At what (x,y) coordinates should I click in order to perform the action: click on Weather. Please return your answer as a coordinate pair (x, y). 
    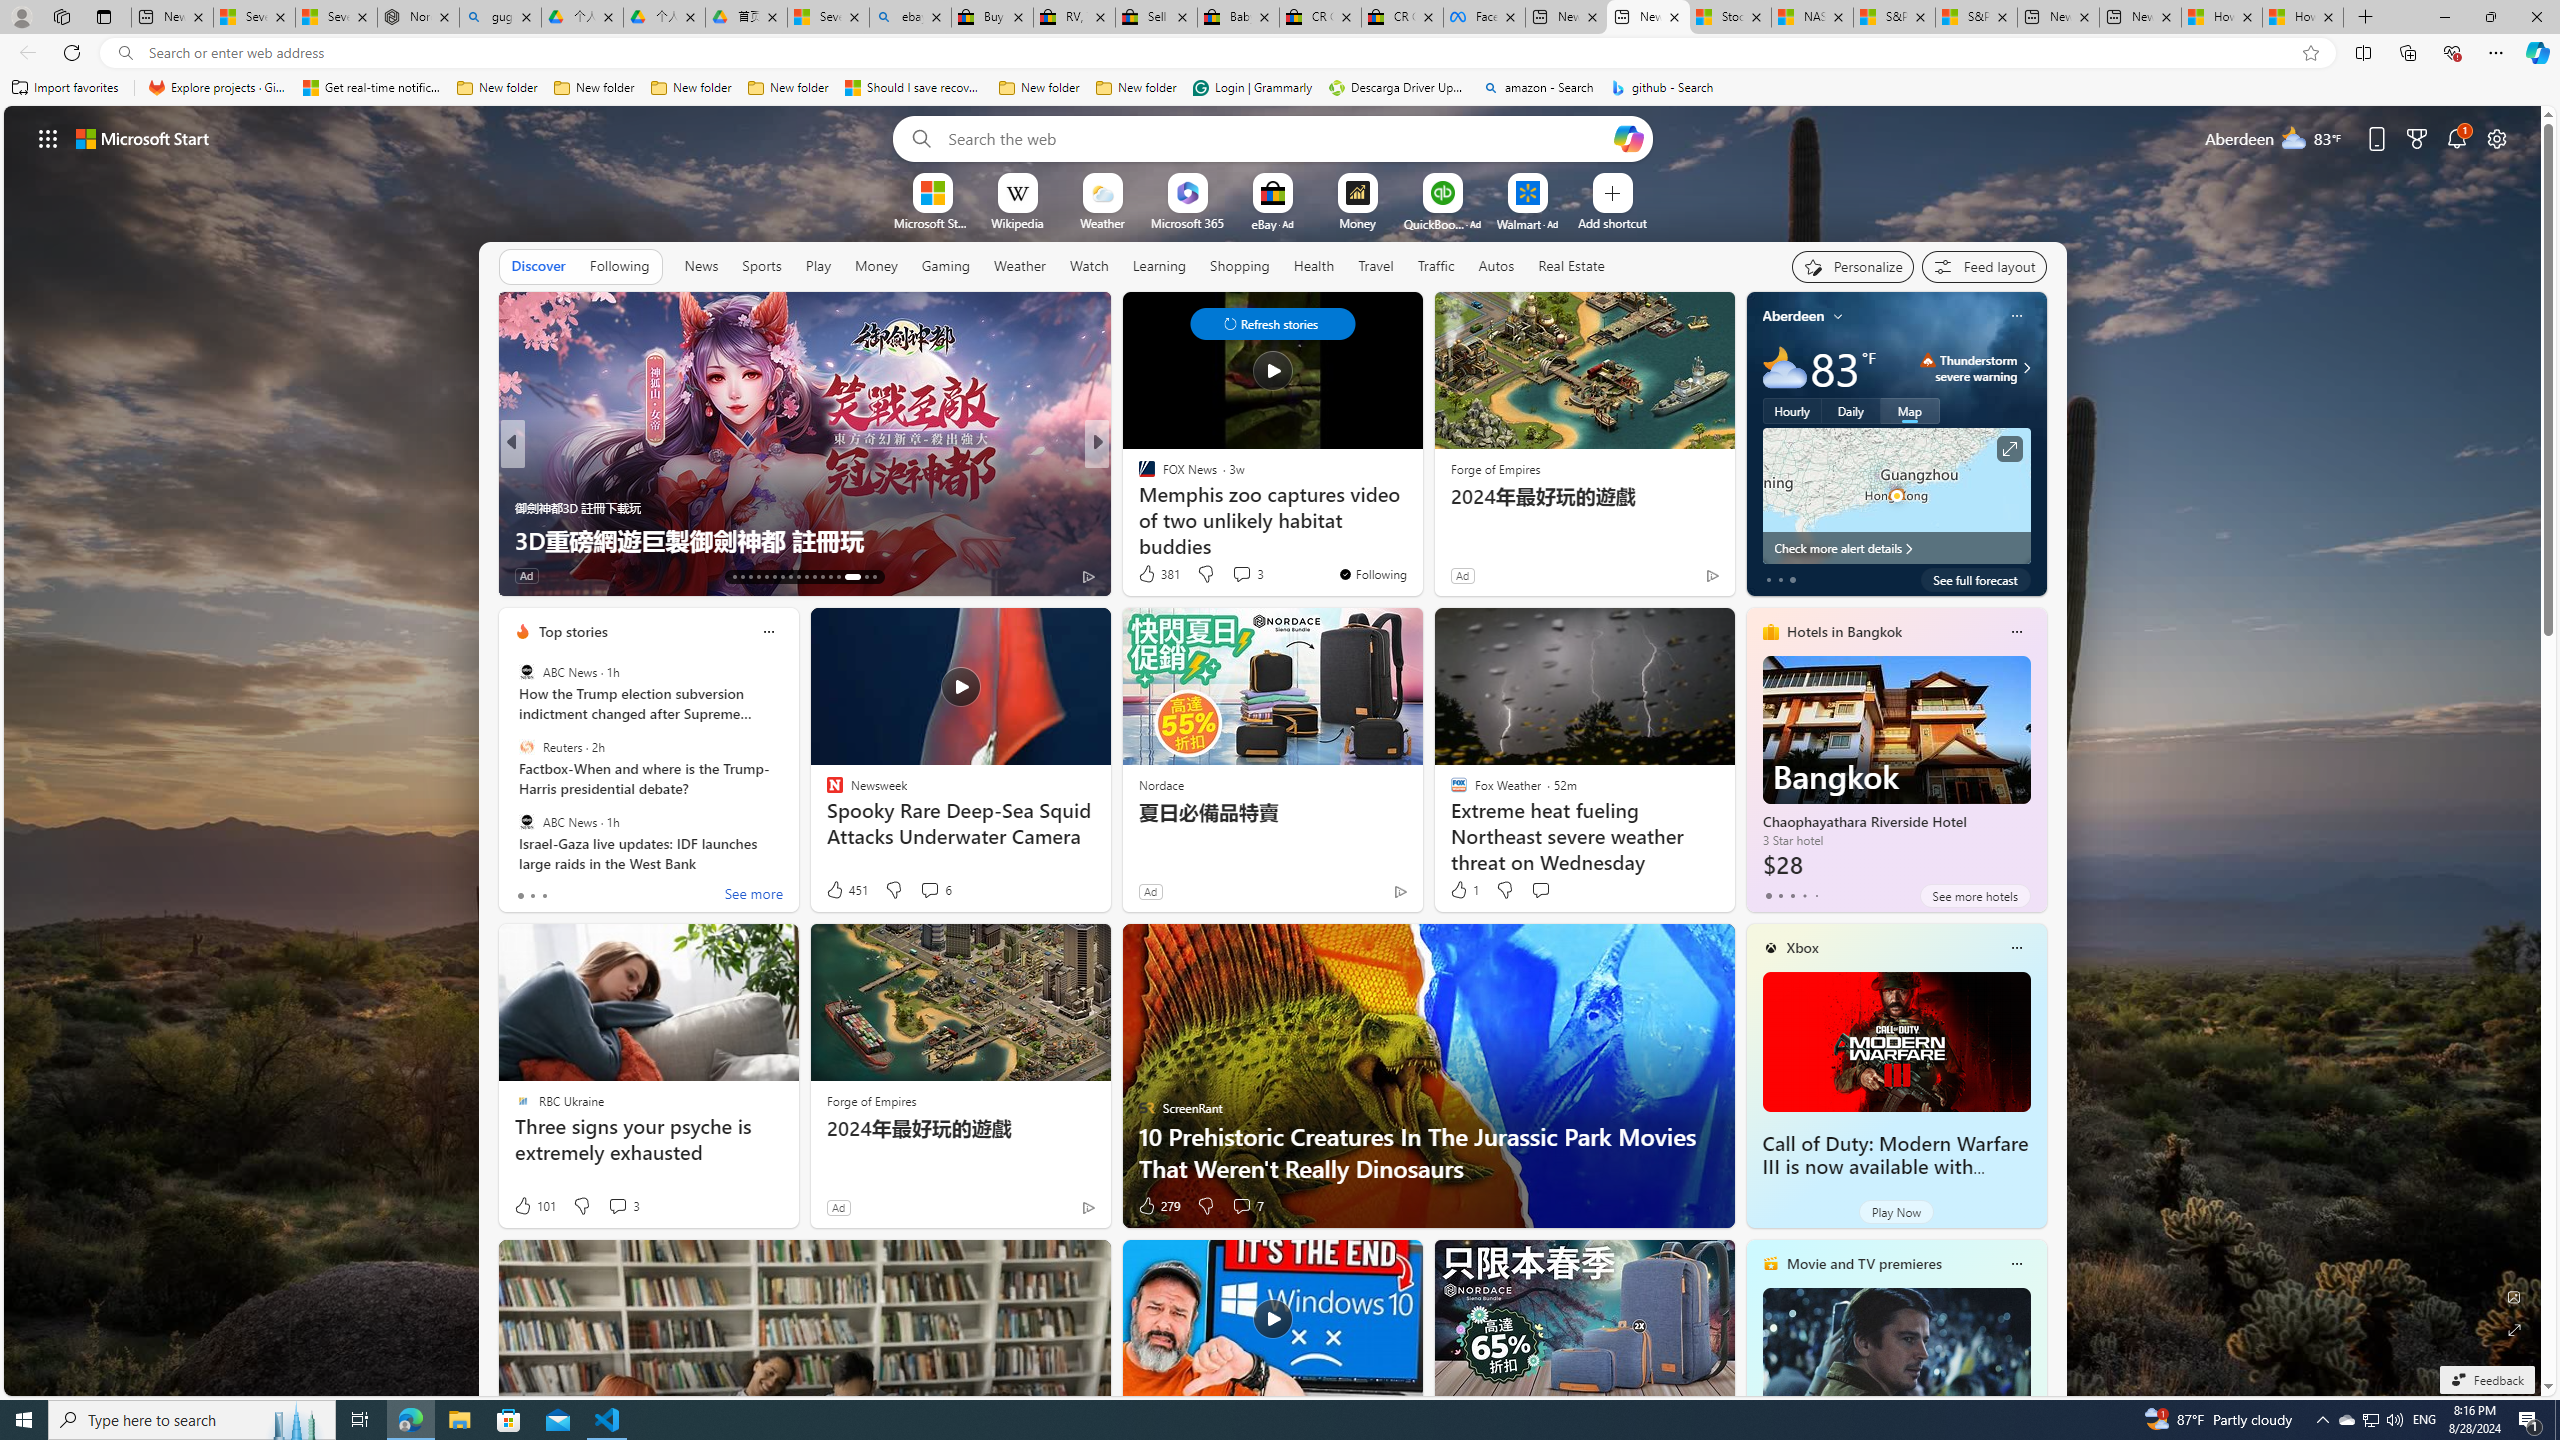
    Looking at the image, I should click on (1020, 266).